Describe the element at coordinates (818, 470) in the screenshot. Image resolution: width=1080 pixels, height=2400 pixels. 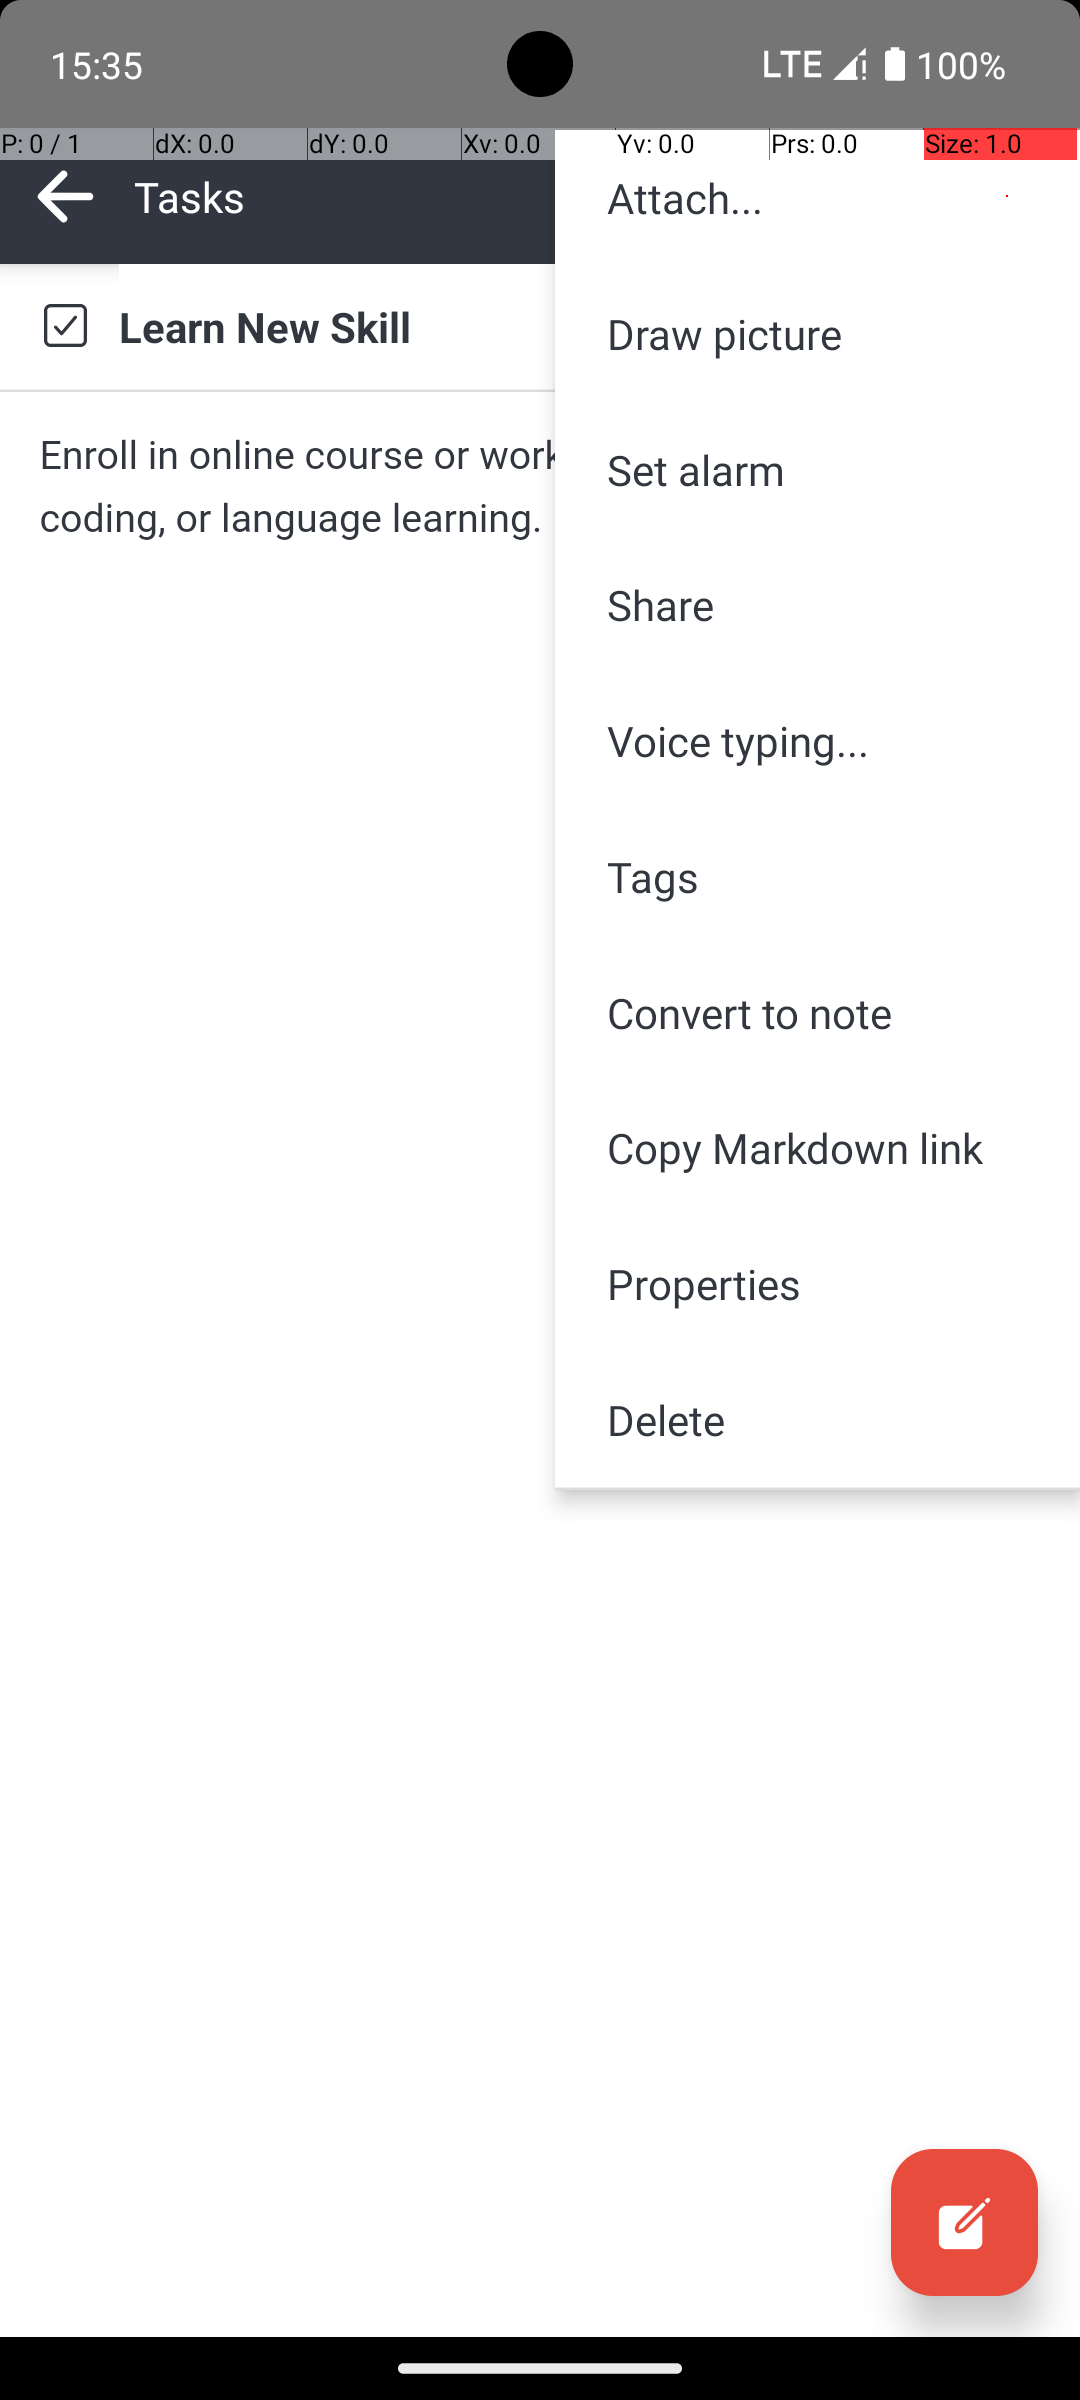
I see `Set alarm` at that location.